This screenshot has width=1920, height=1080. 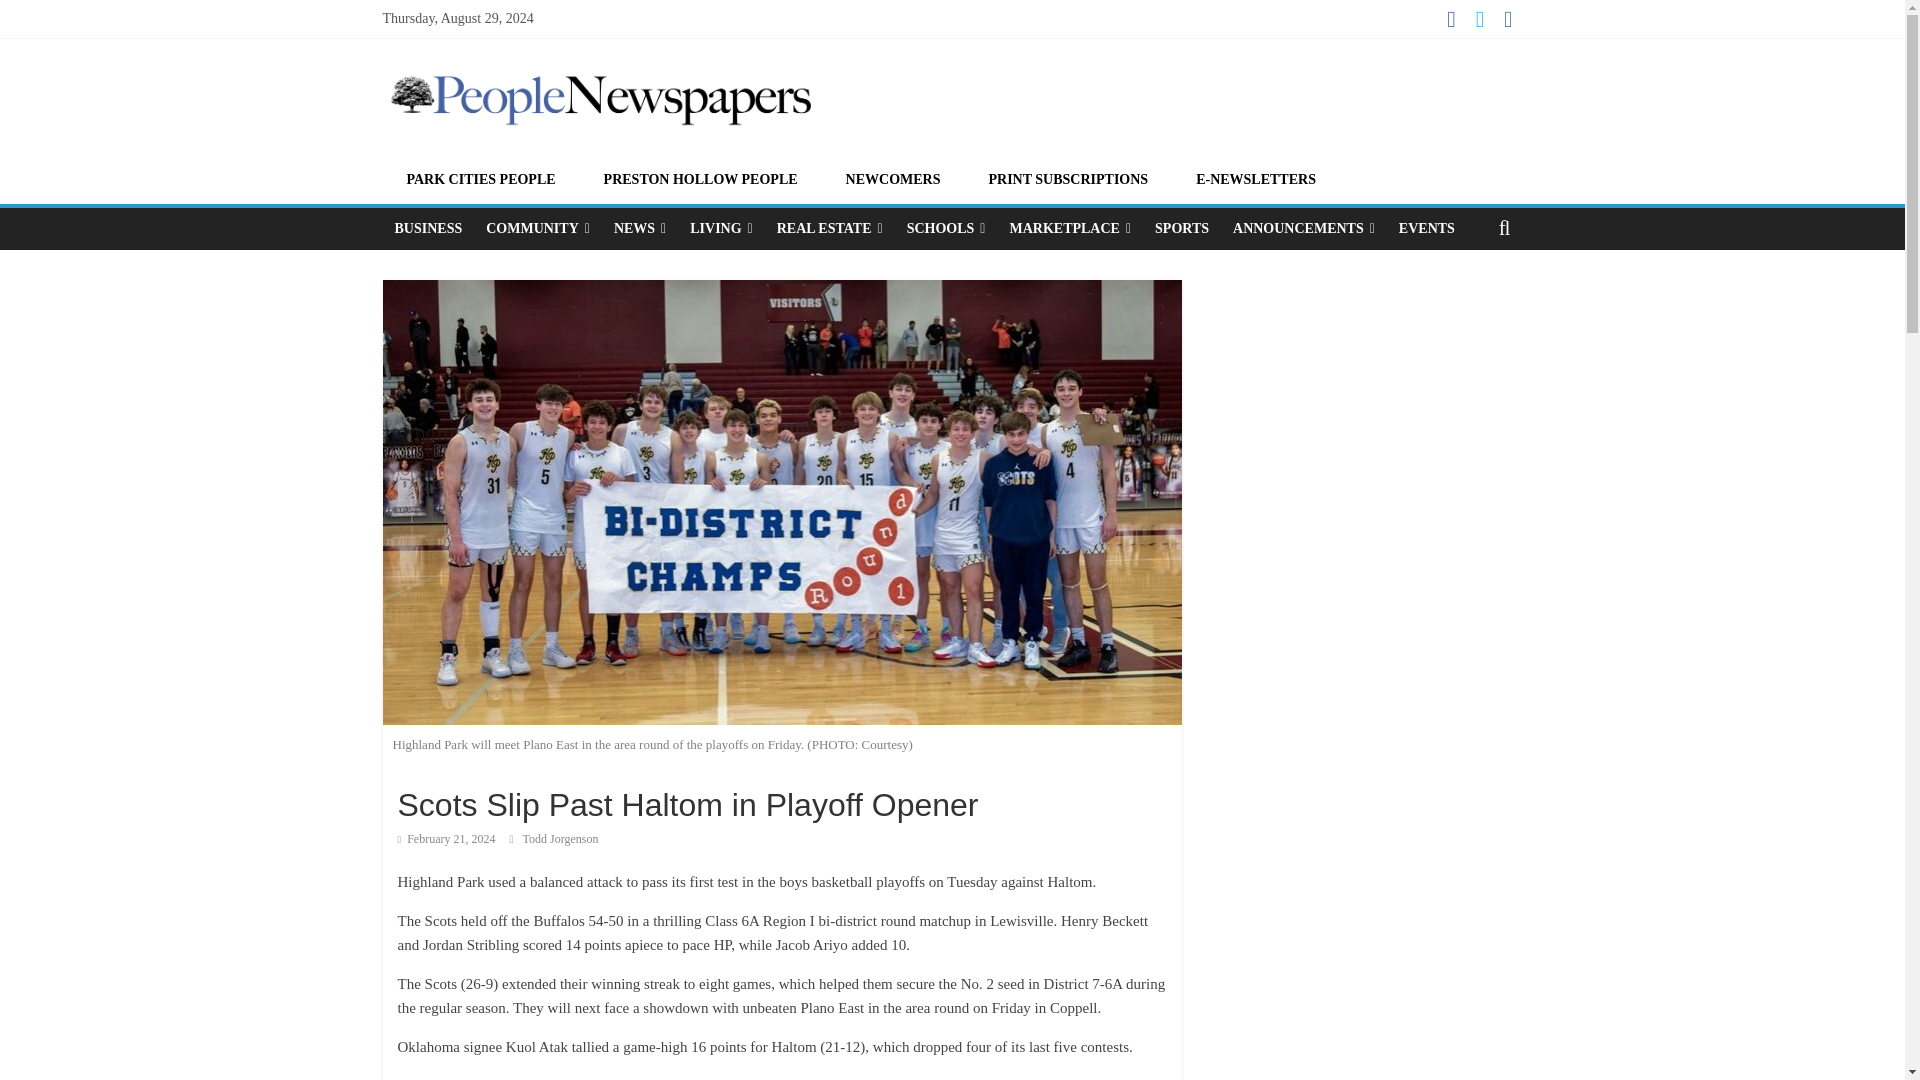 What do you see at coordinates (720, 228) in the screenshot?
I see `LIVING` at bounding box center [720, 228].